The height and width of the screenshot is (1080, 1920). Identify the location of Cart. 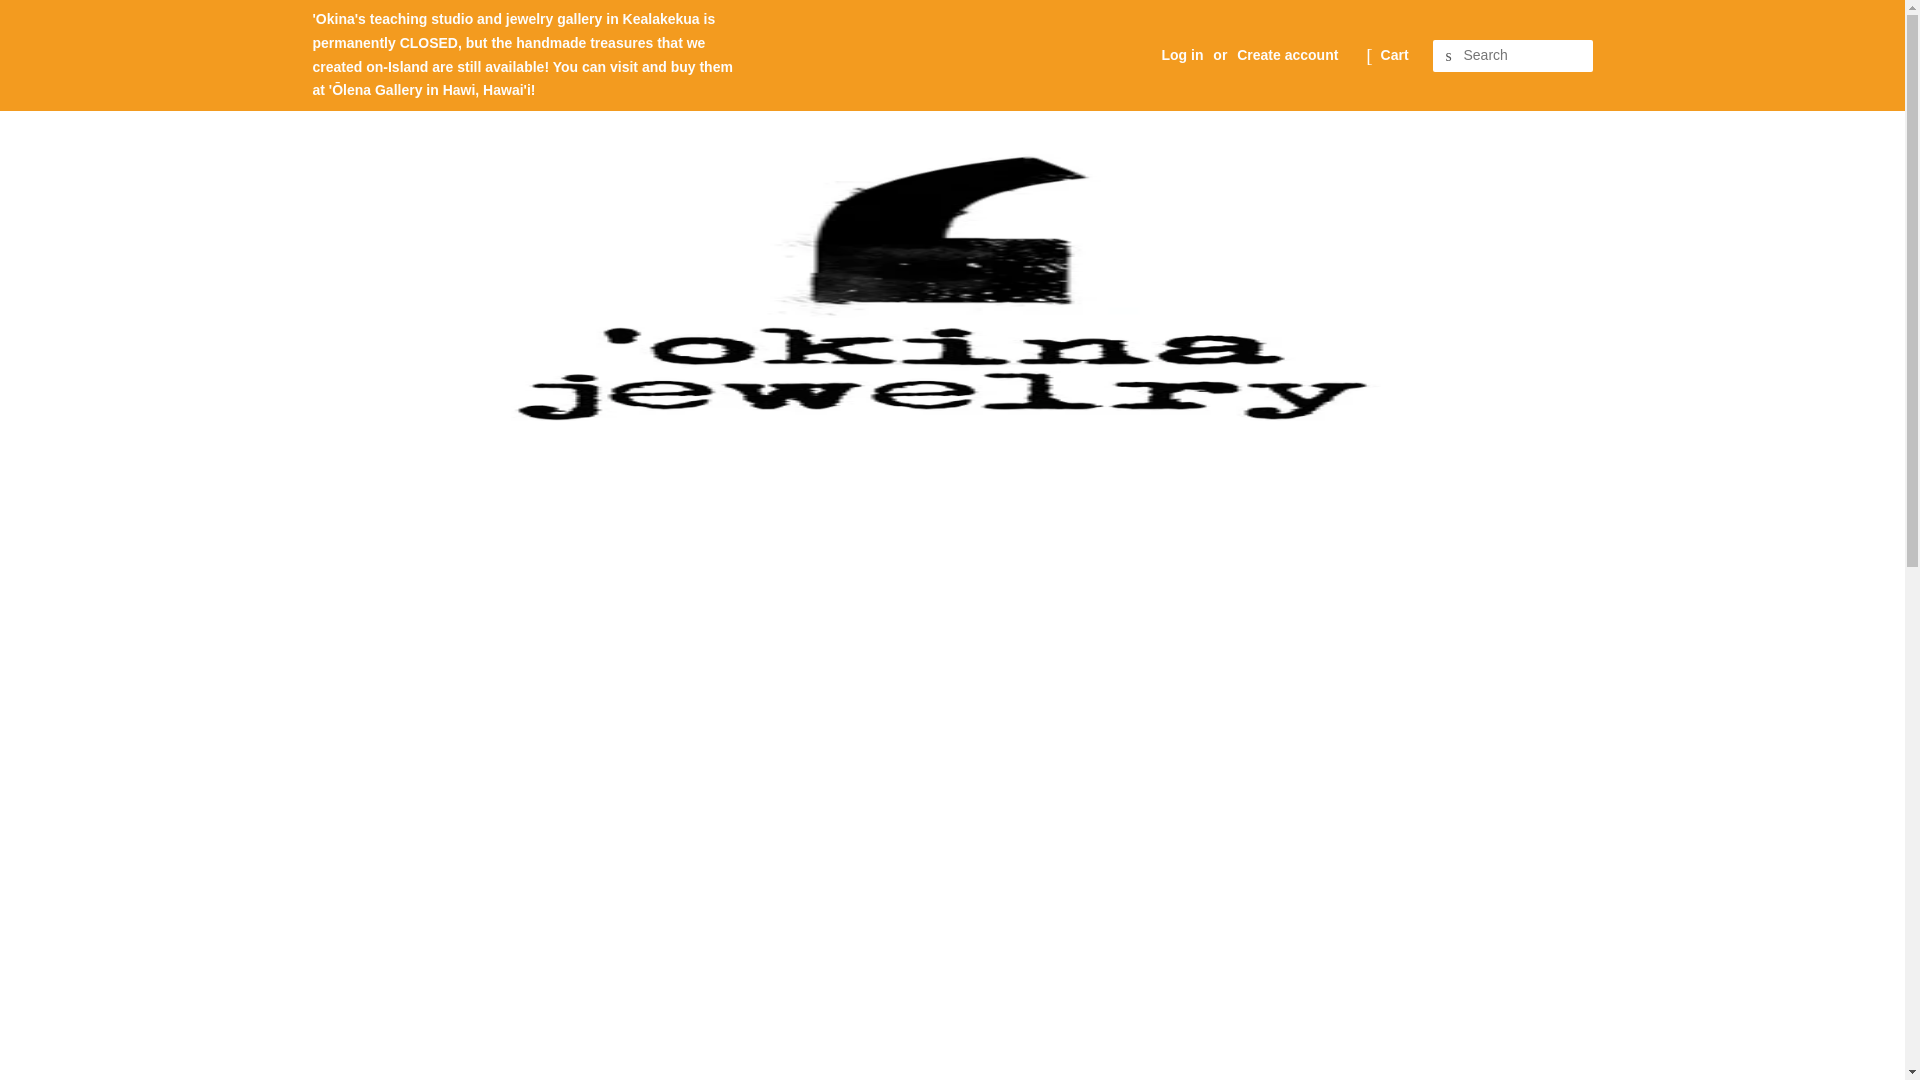
(1394, 56).